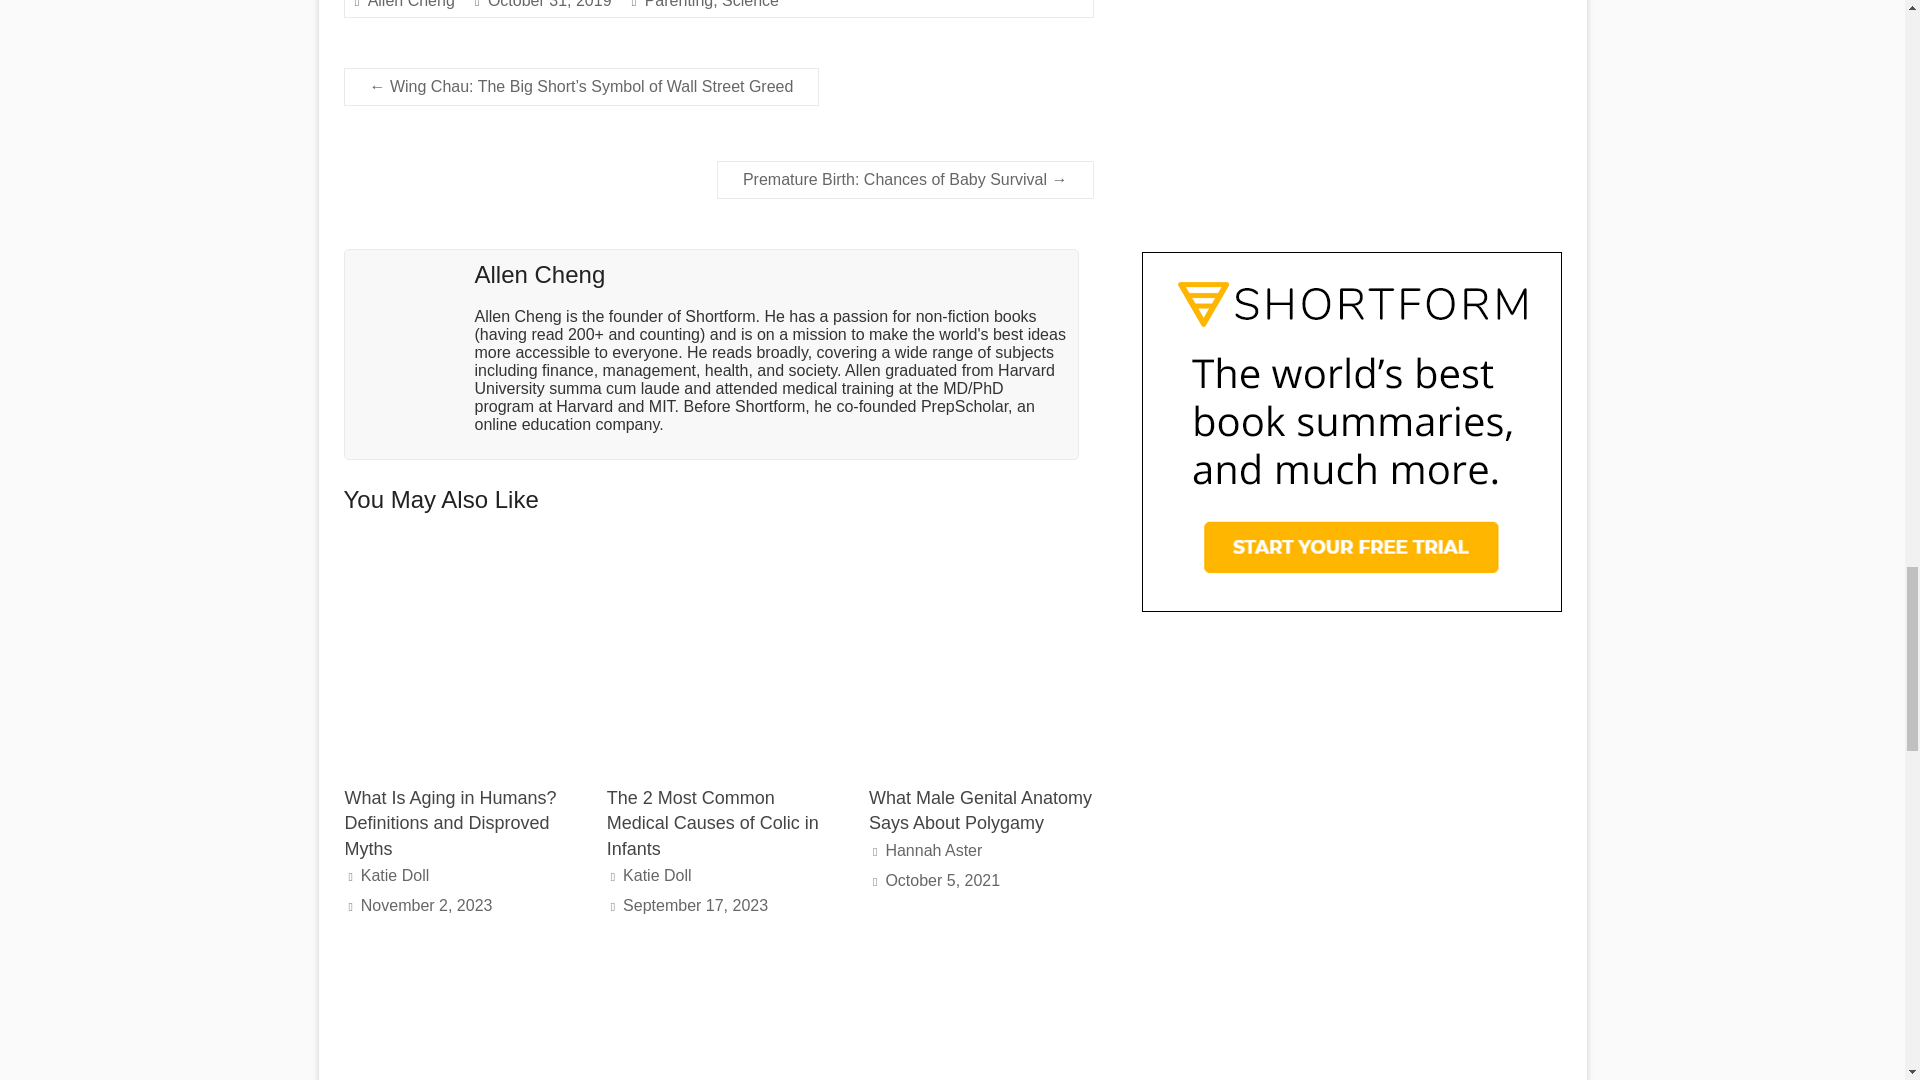 This screenshot has height=1080, width=1920. Describe the element at coordinates (695, 905) in the screenshot. I see `10:00 am` at that location.